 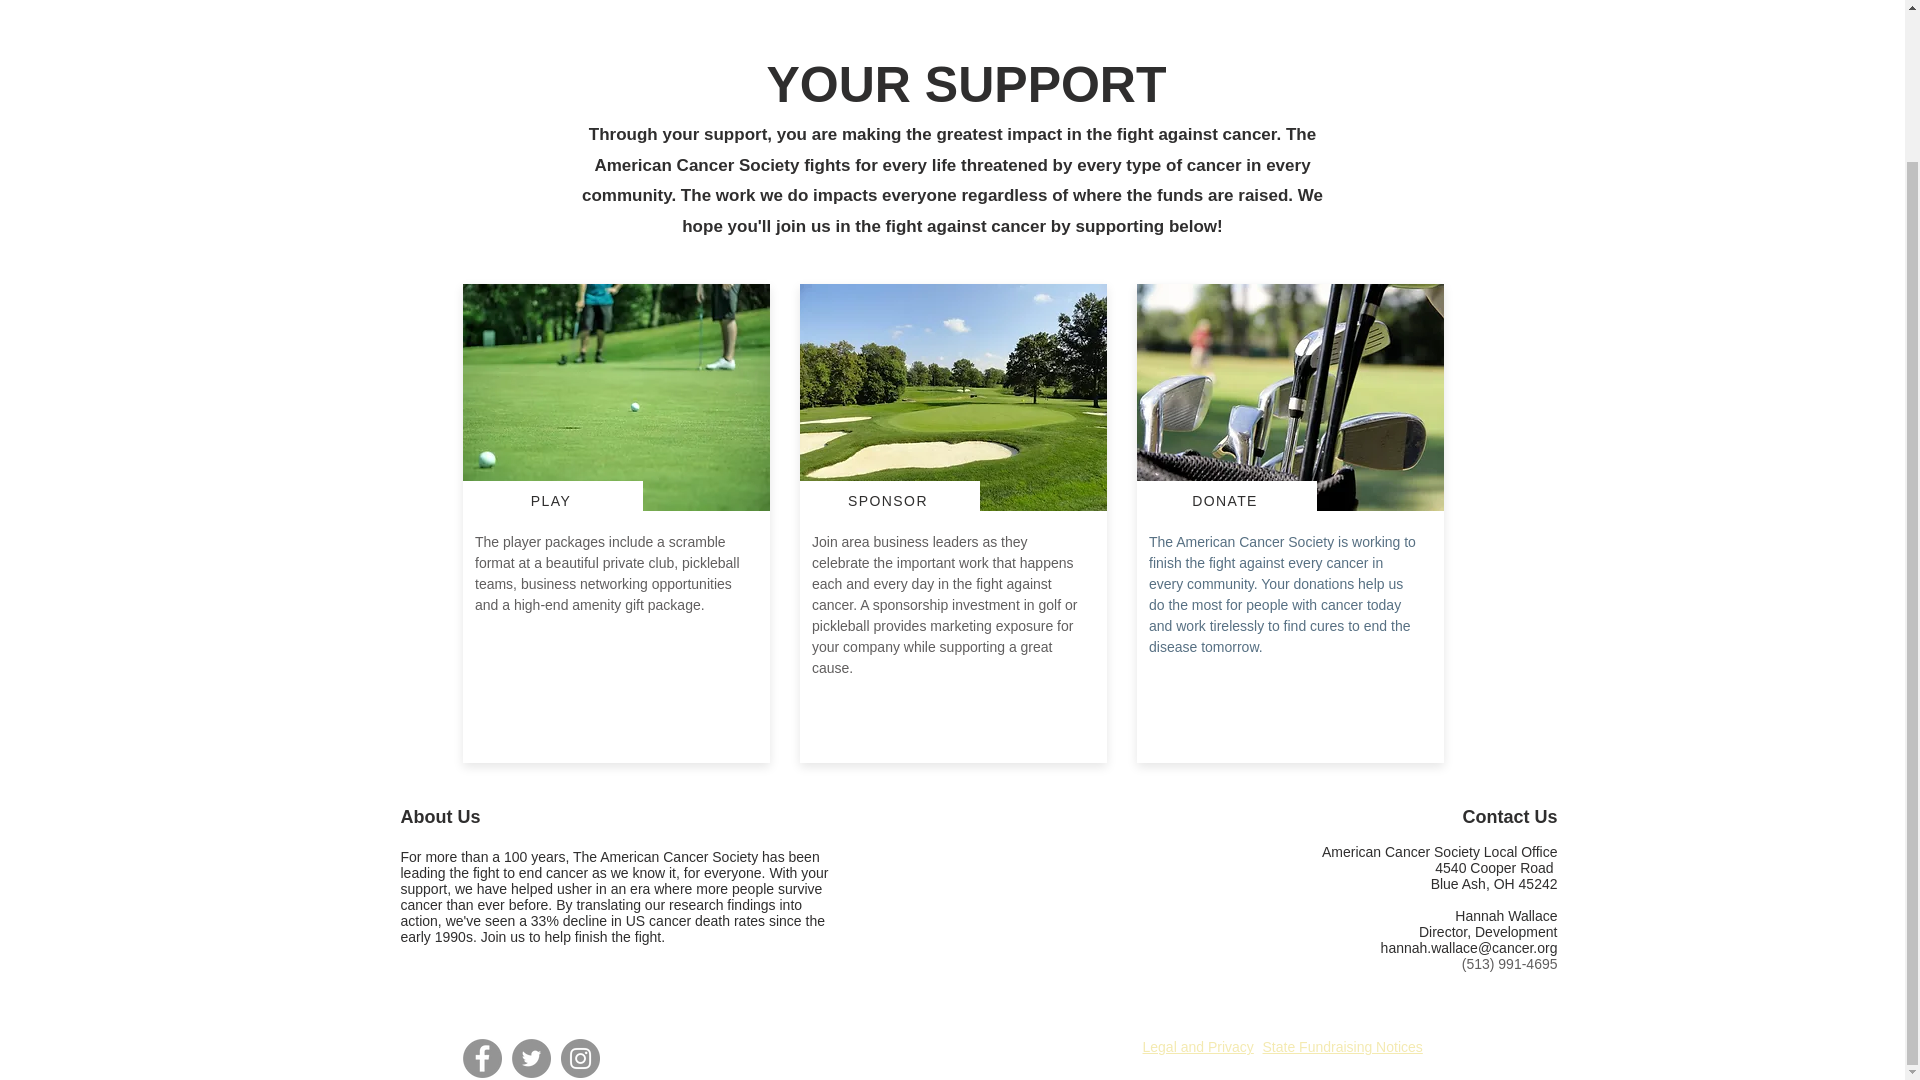 I want to click on PLAY, so click(x=552, y=500).